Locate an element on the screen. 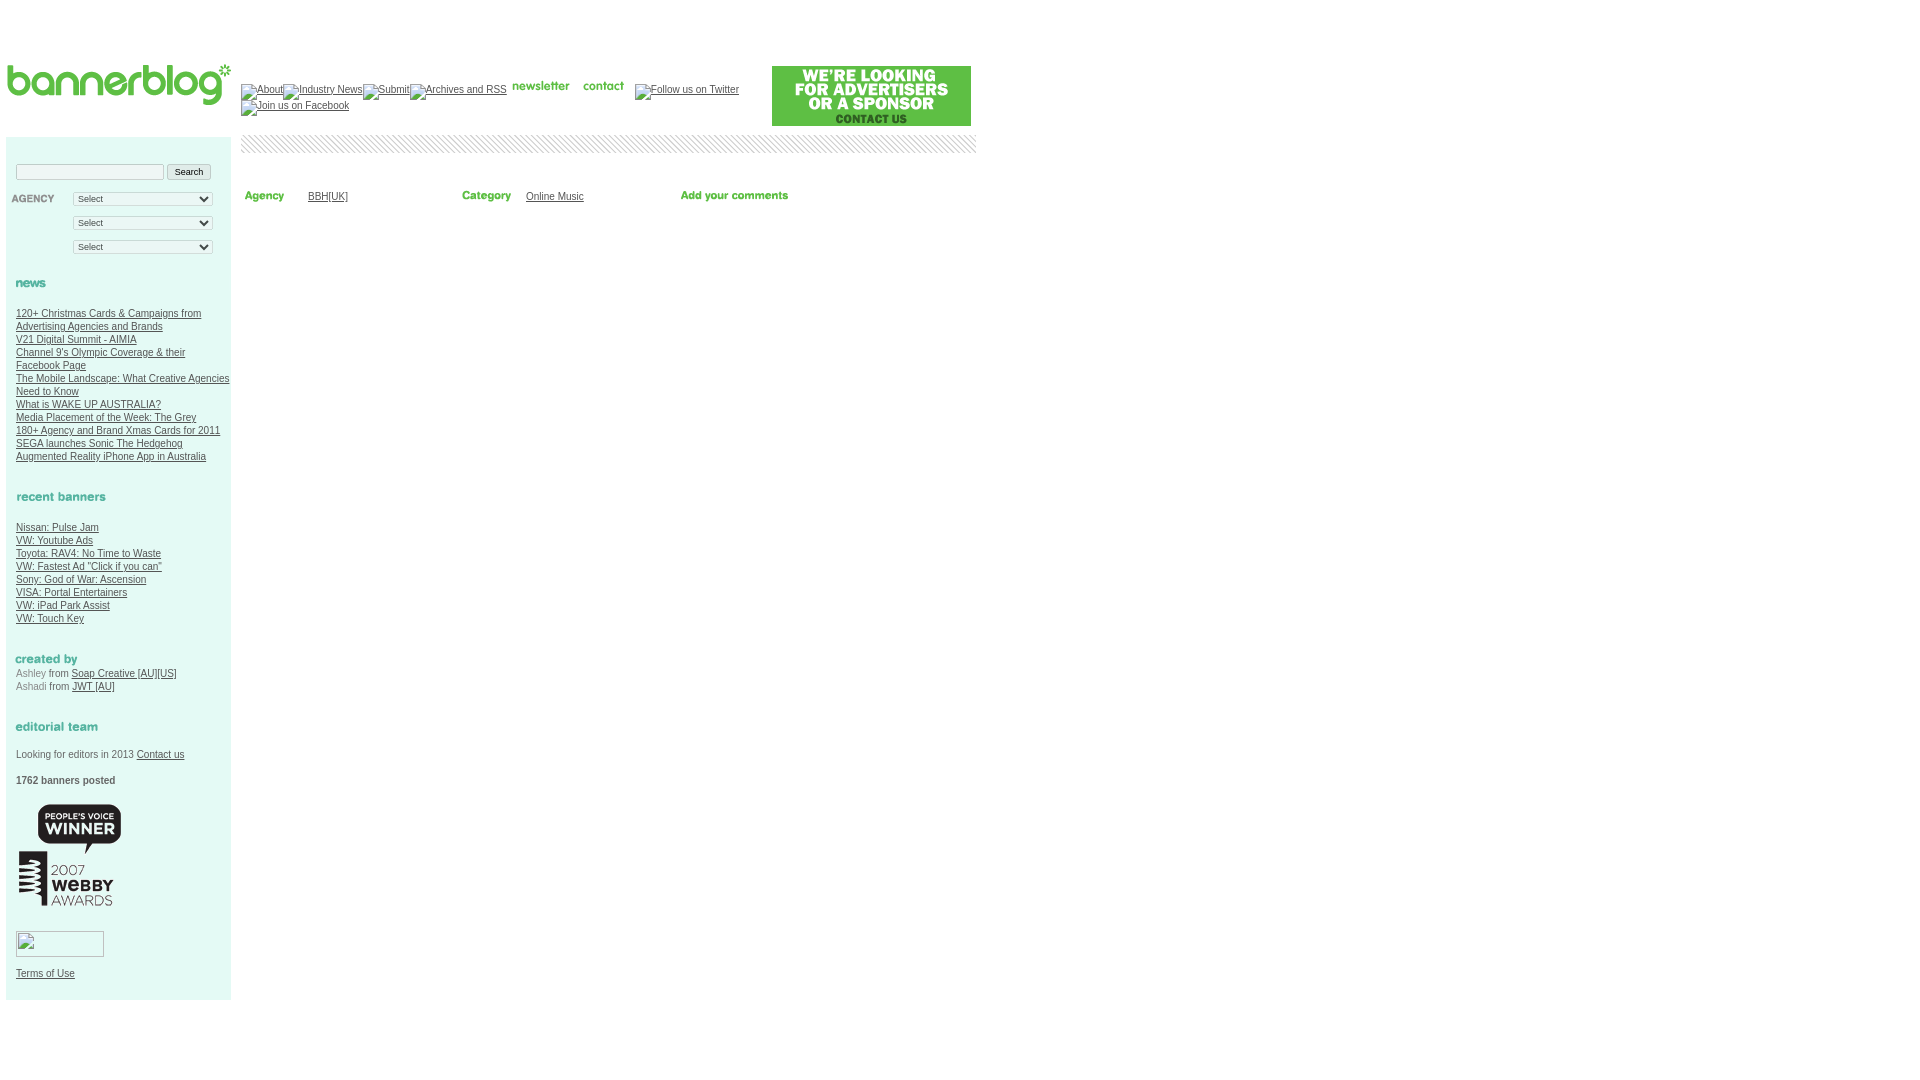 The width and height of the screenshot is (1920, 1080). Online Music is located at coordinates (554, 196).